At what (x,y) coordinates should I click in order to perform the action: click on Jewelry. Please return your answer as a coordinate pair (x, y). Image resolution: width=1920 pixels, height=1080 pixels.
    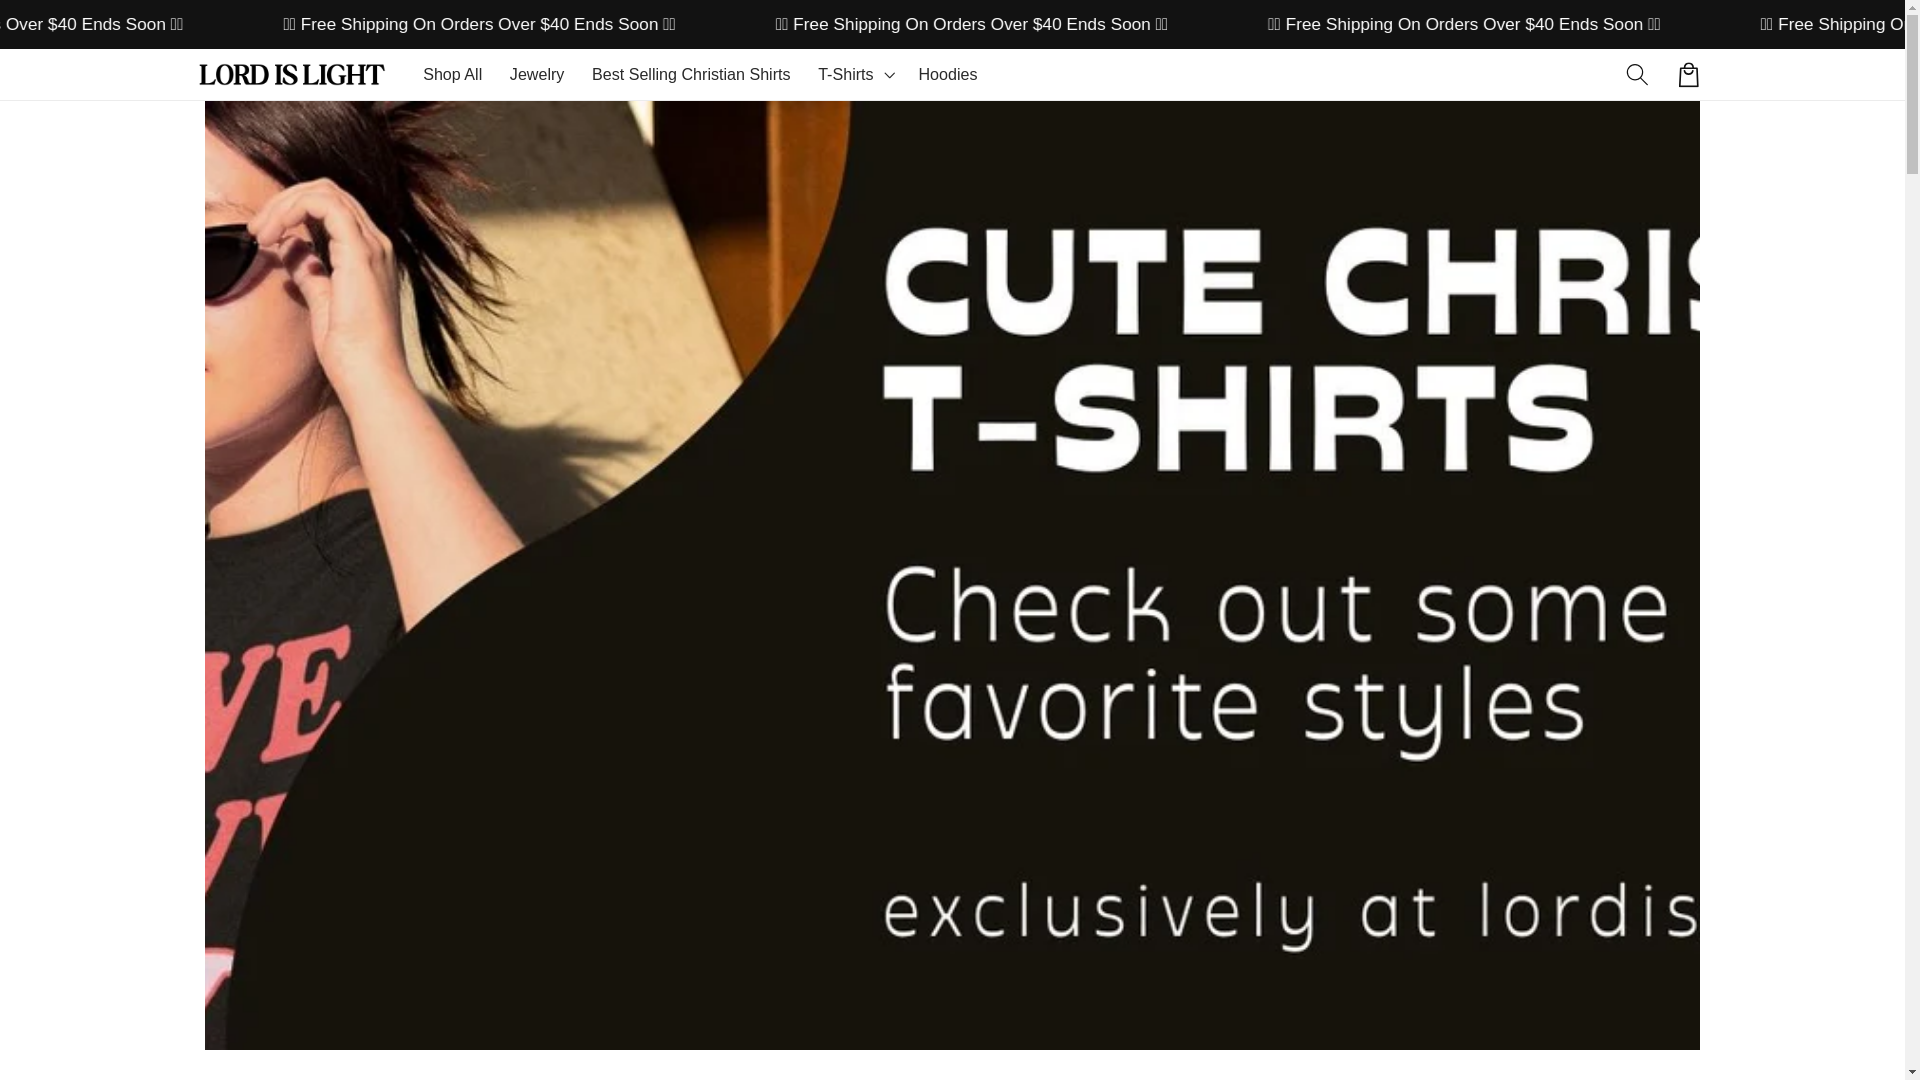
    Looking at the image, I should click on (536, 74).